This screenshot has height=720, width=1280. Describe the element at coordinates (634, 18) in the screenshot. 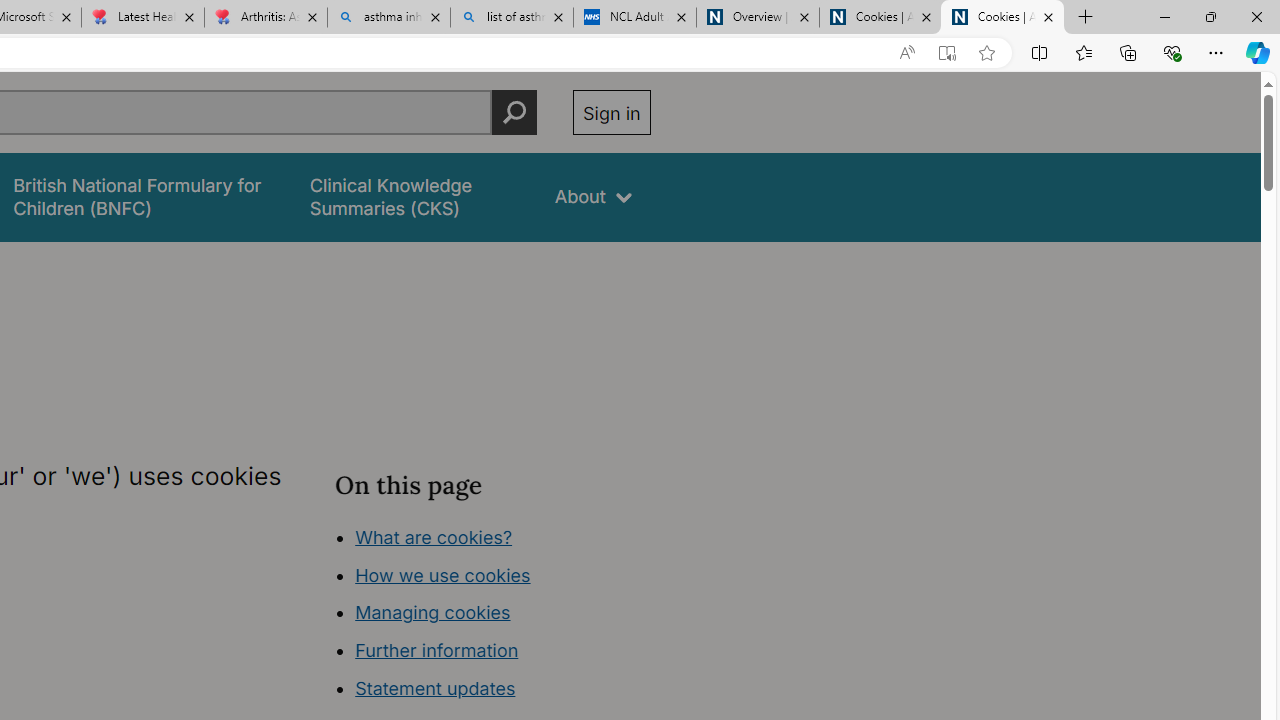

I see `NCL Adult Asthma Inhaler Choice Guideline` at that location.